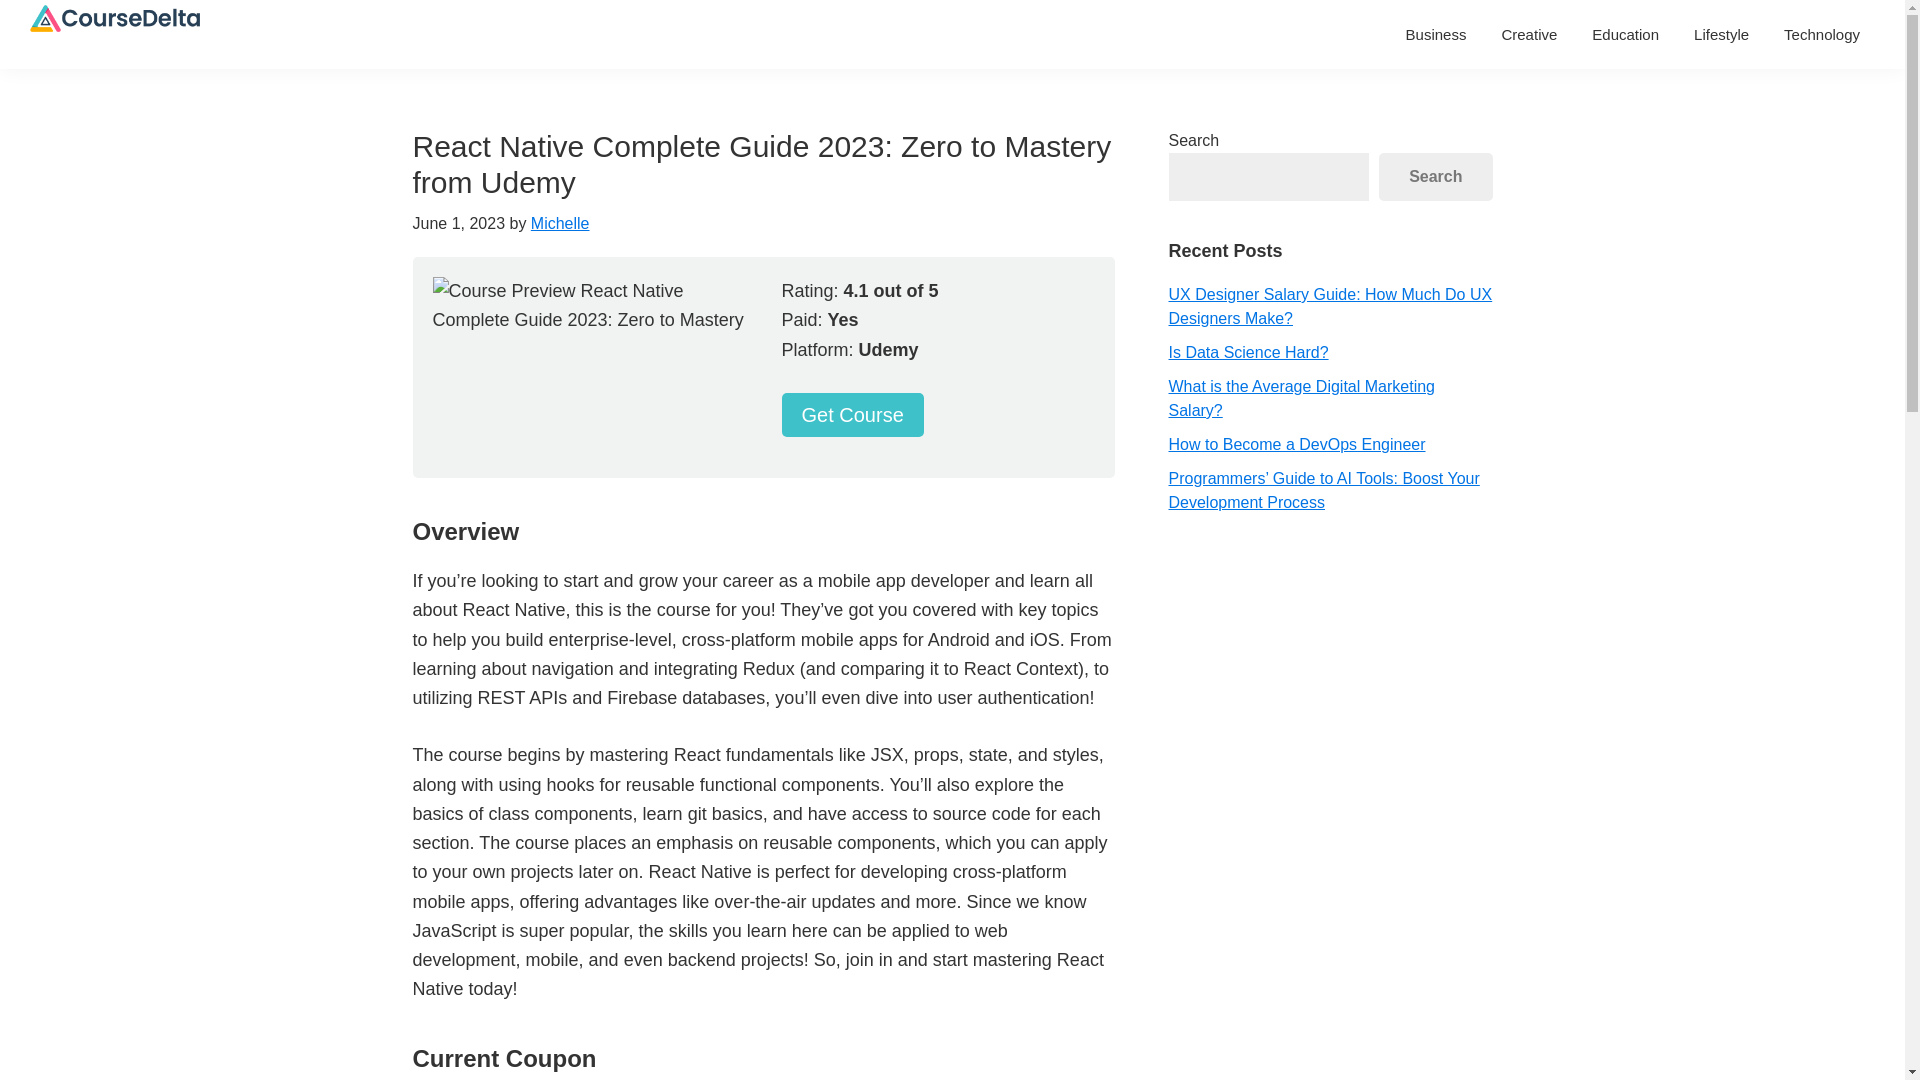 The image size is (1920, 1080). What do you see at coordinates (1822, 34) in the screenshot?
I see `Technology` at bounding box center [1822, 34].